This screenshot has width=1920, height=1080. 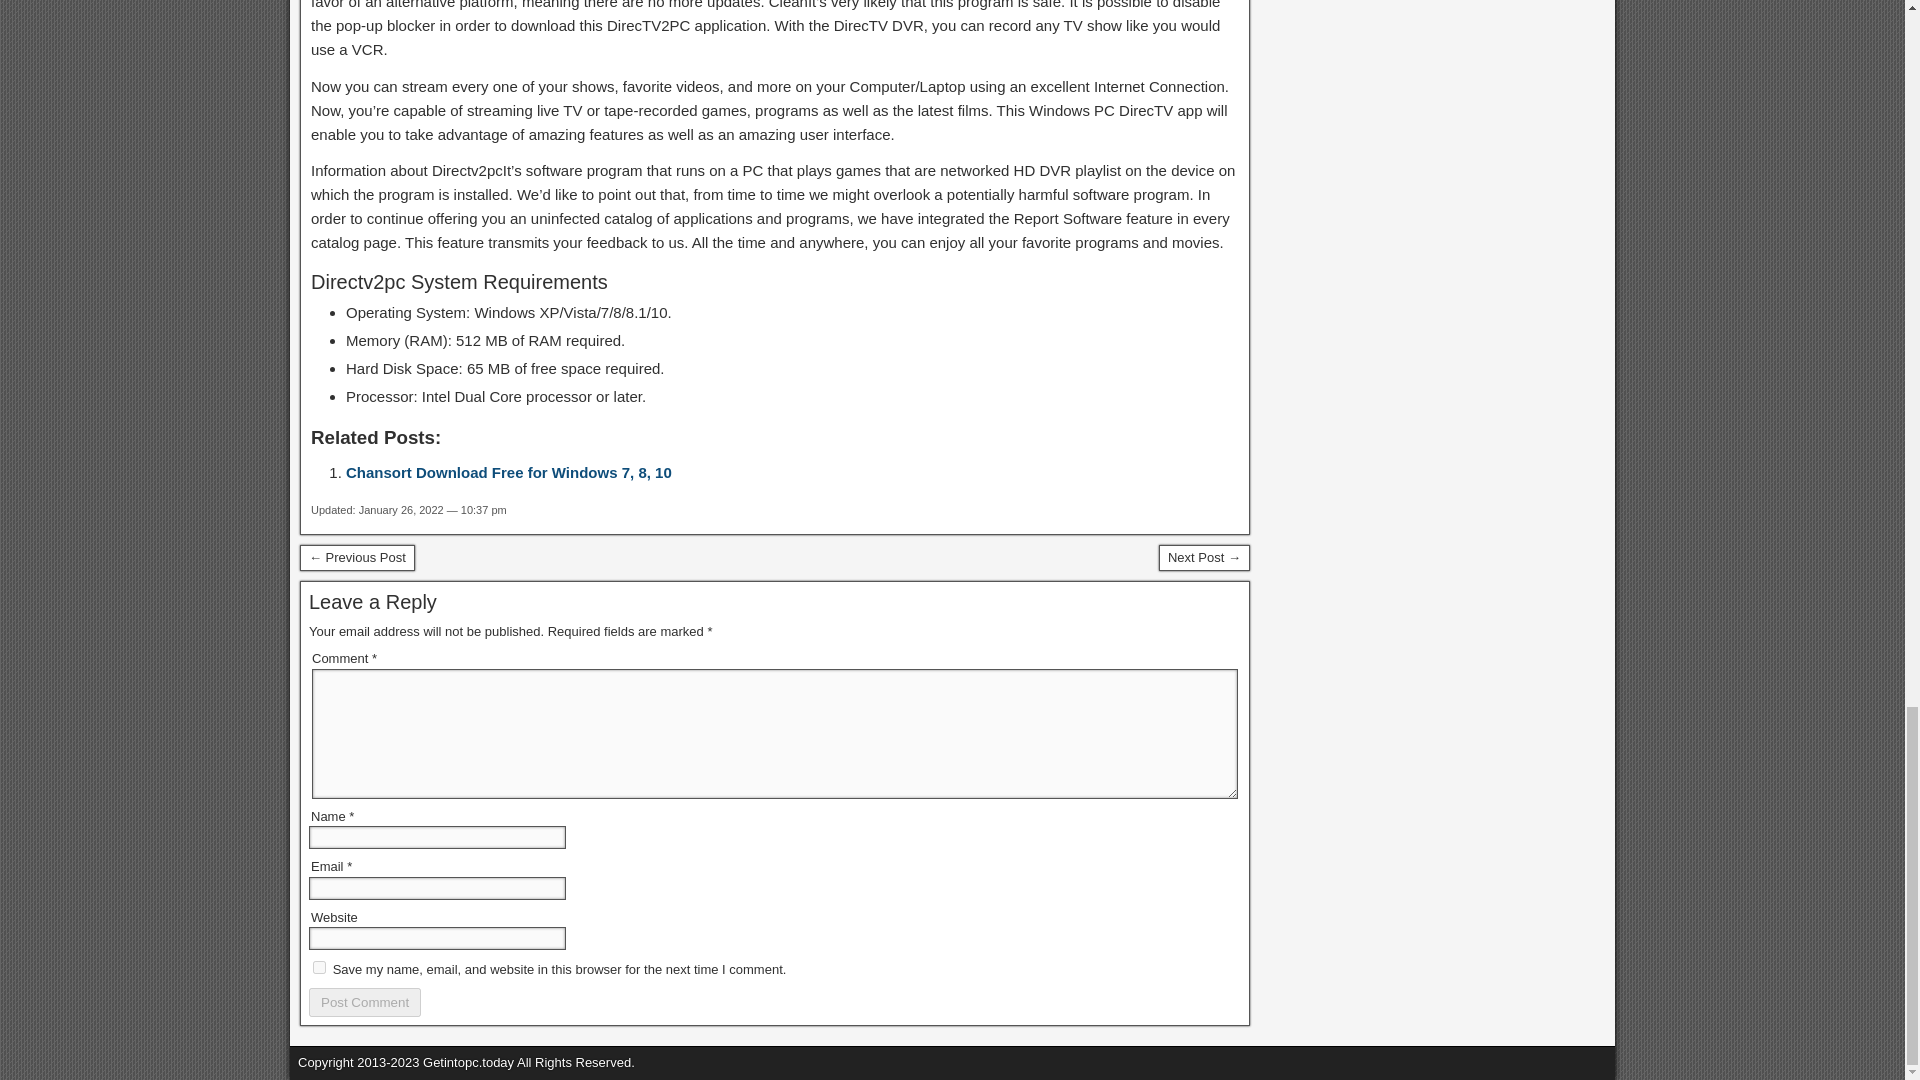 I want to click on Post Comment, so click(x=364, y=1002).